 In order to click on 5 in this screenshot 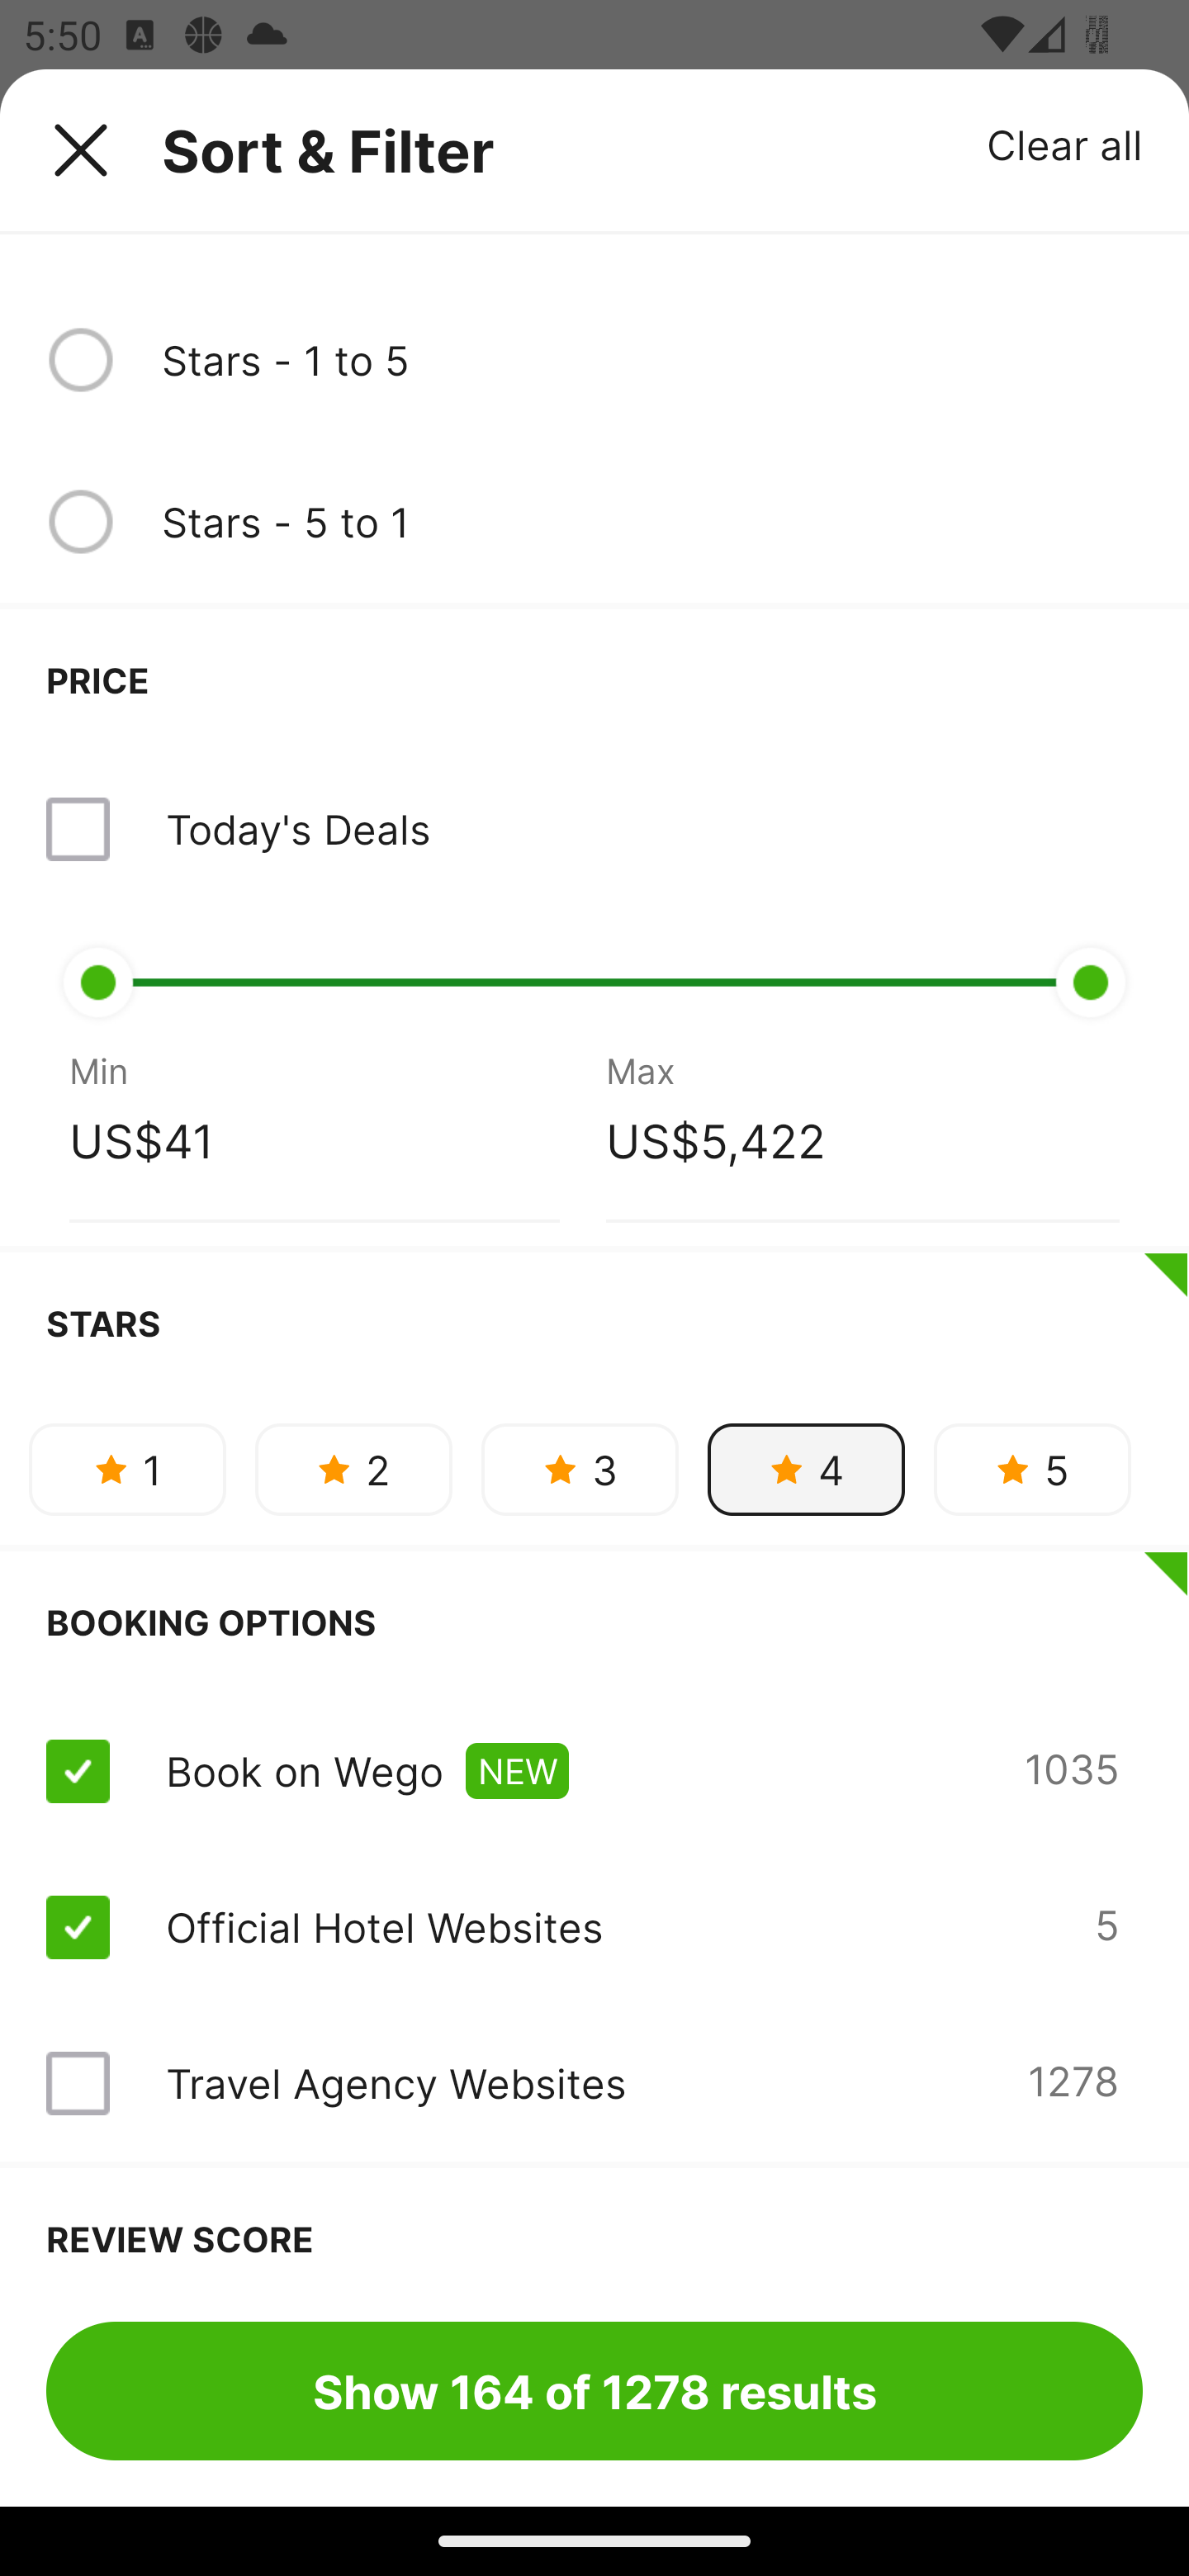, I will do `click(1032, 1470)`.